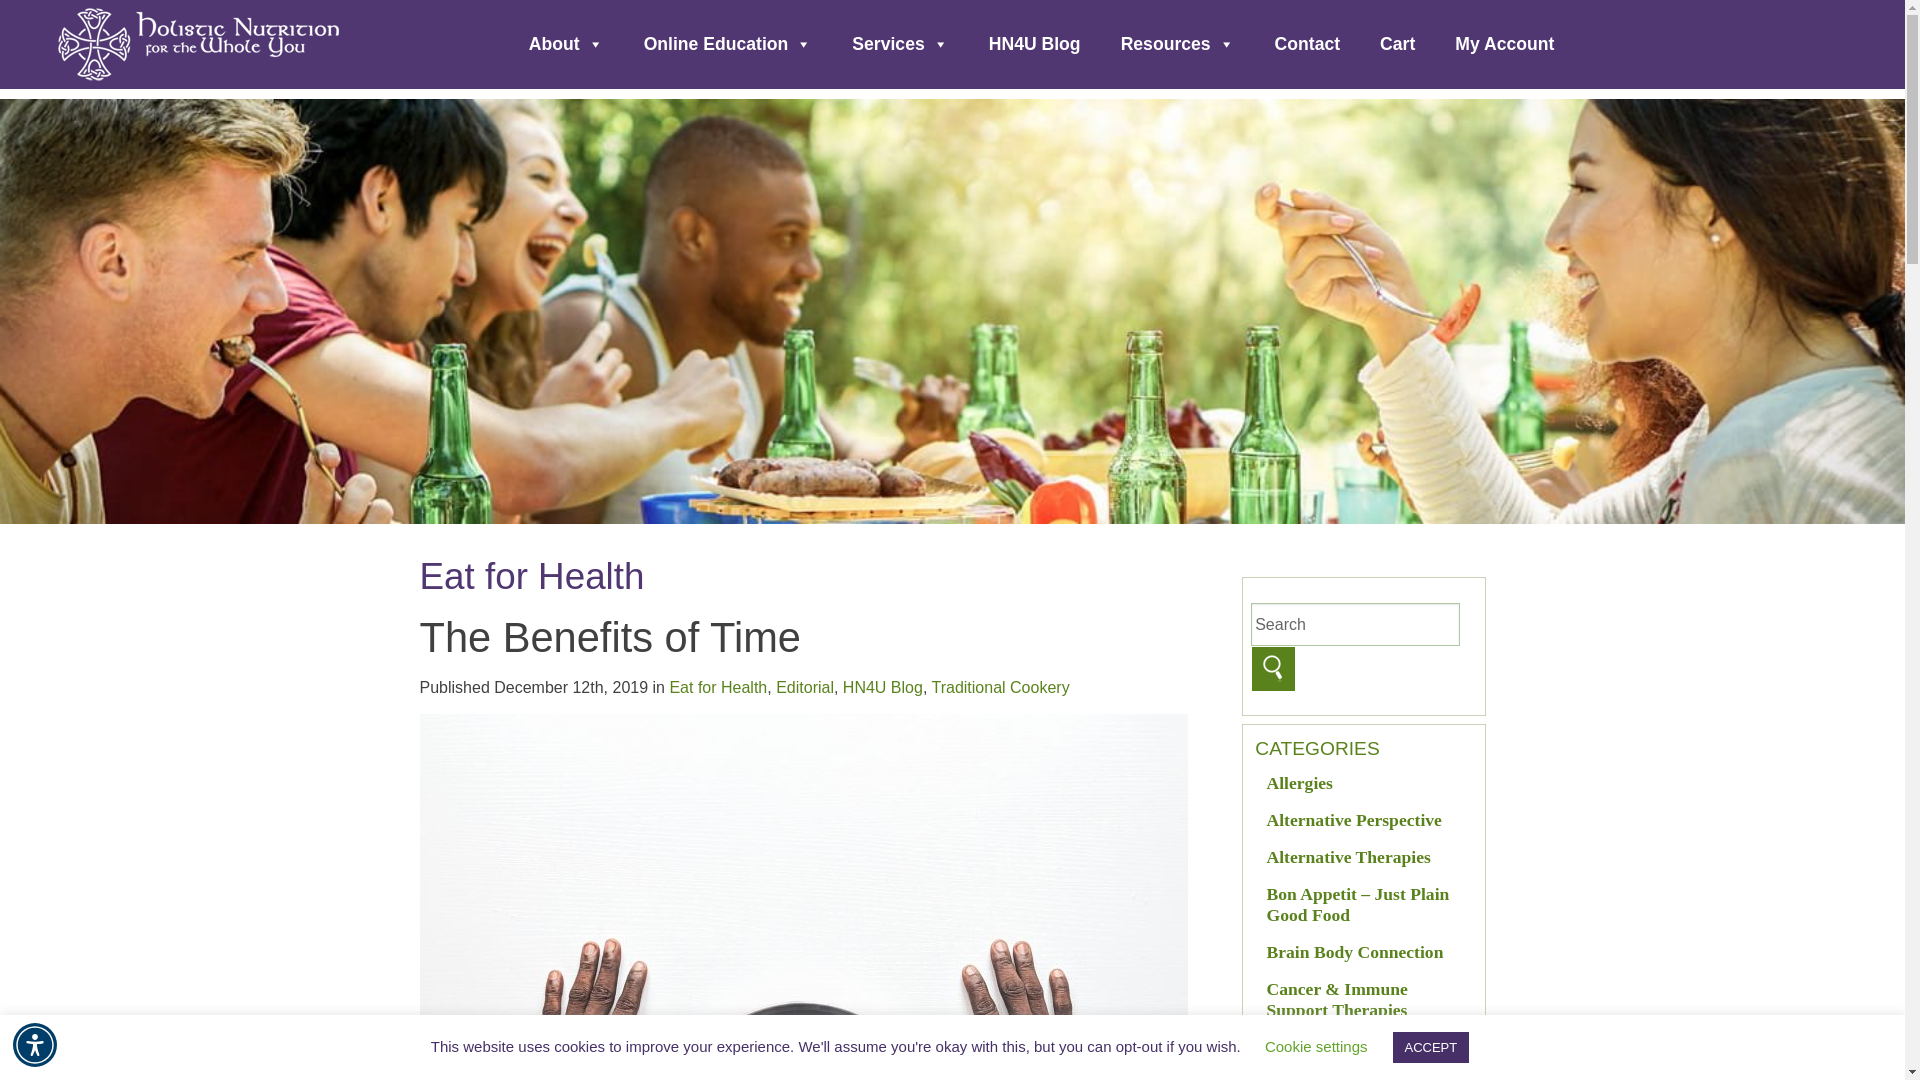  What do you see at coordinates (717, 687) in the screenshot?
I see `Eat for Health` at bounding box center [717, 687].